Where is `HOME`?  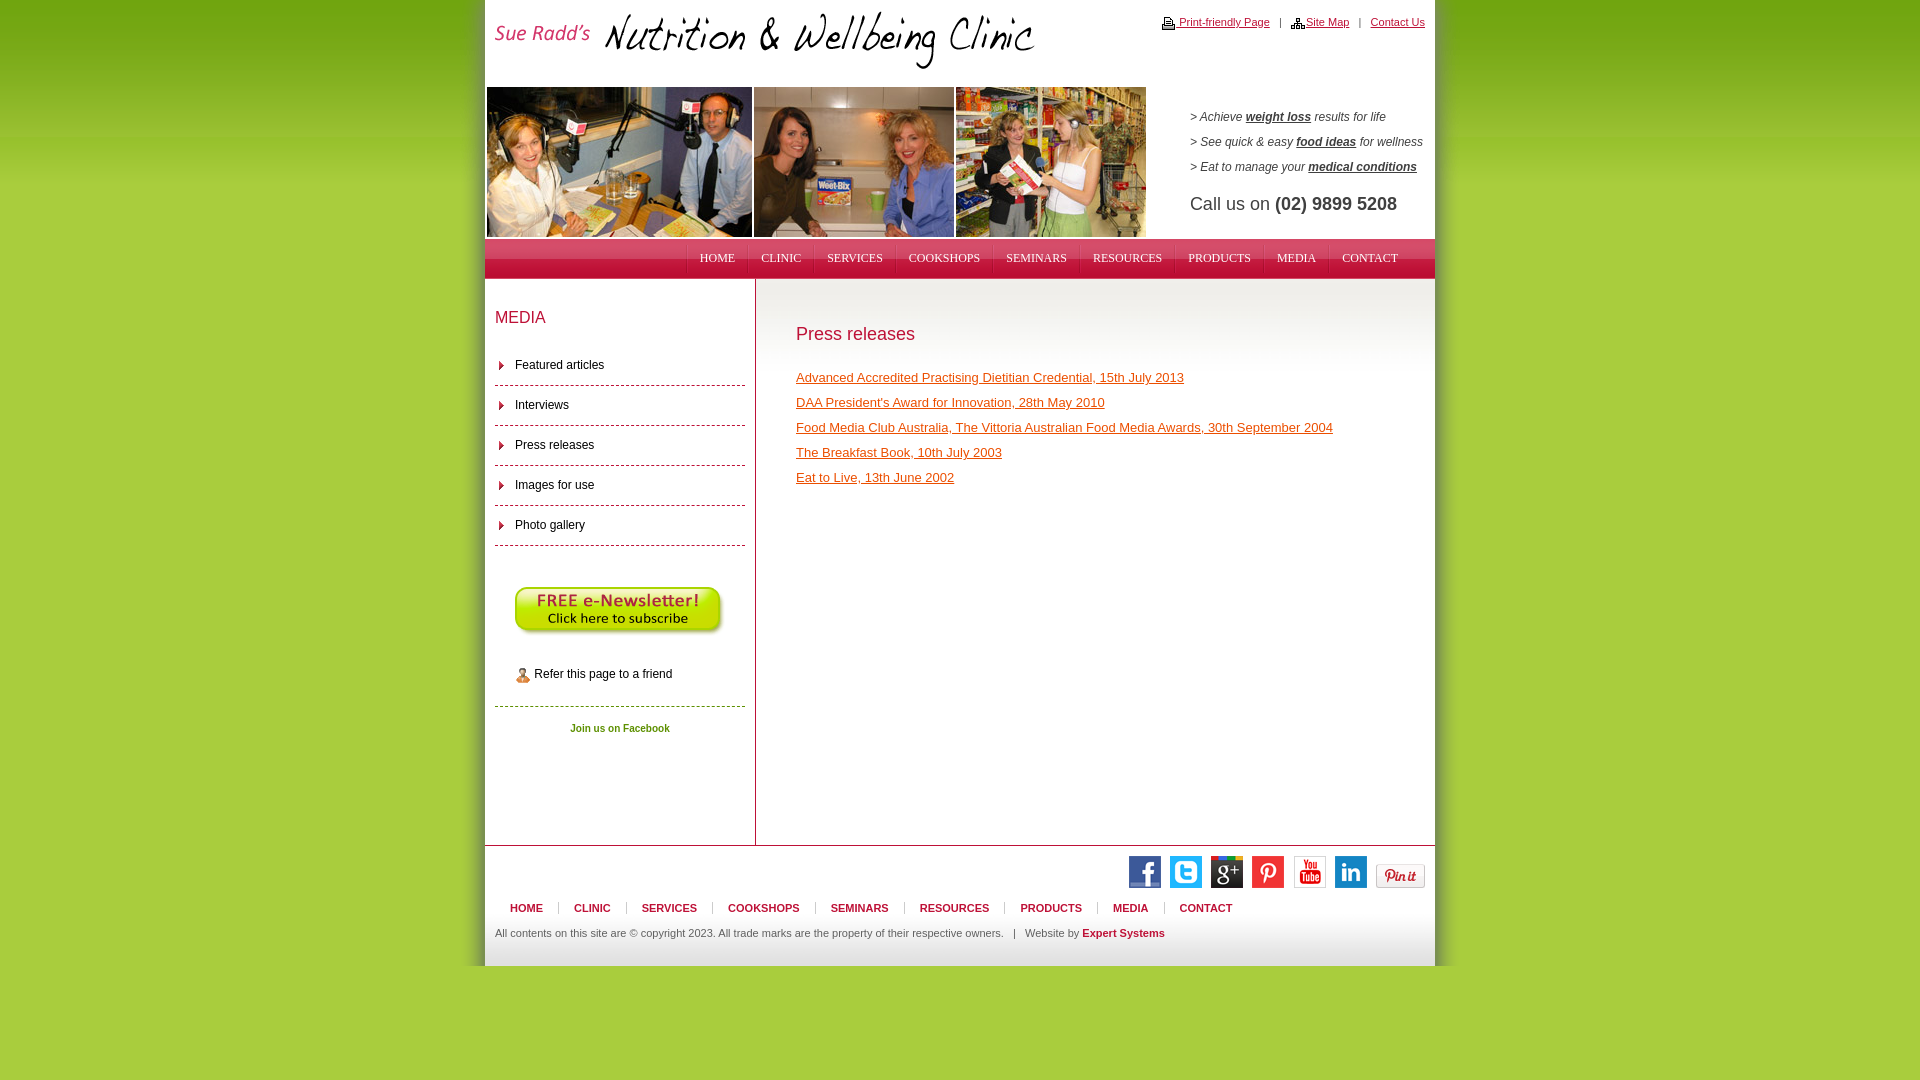
HOME is located at coordinates (718, 258).